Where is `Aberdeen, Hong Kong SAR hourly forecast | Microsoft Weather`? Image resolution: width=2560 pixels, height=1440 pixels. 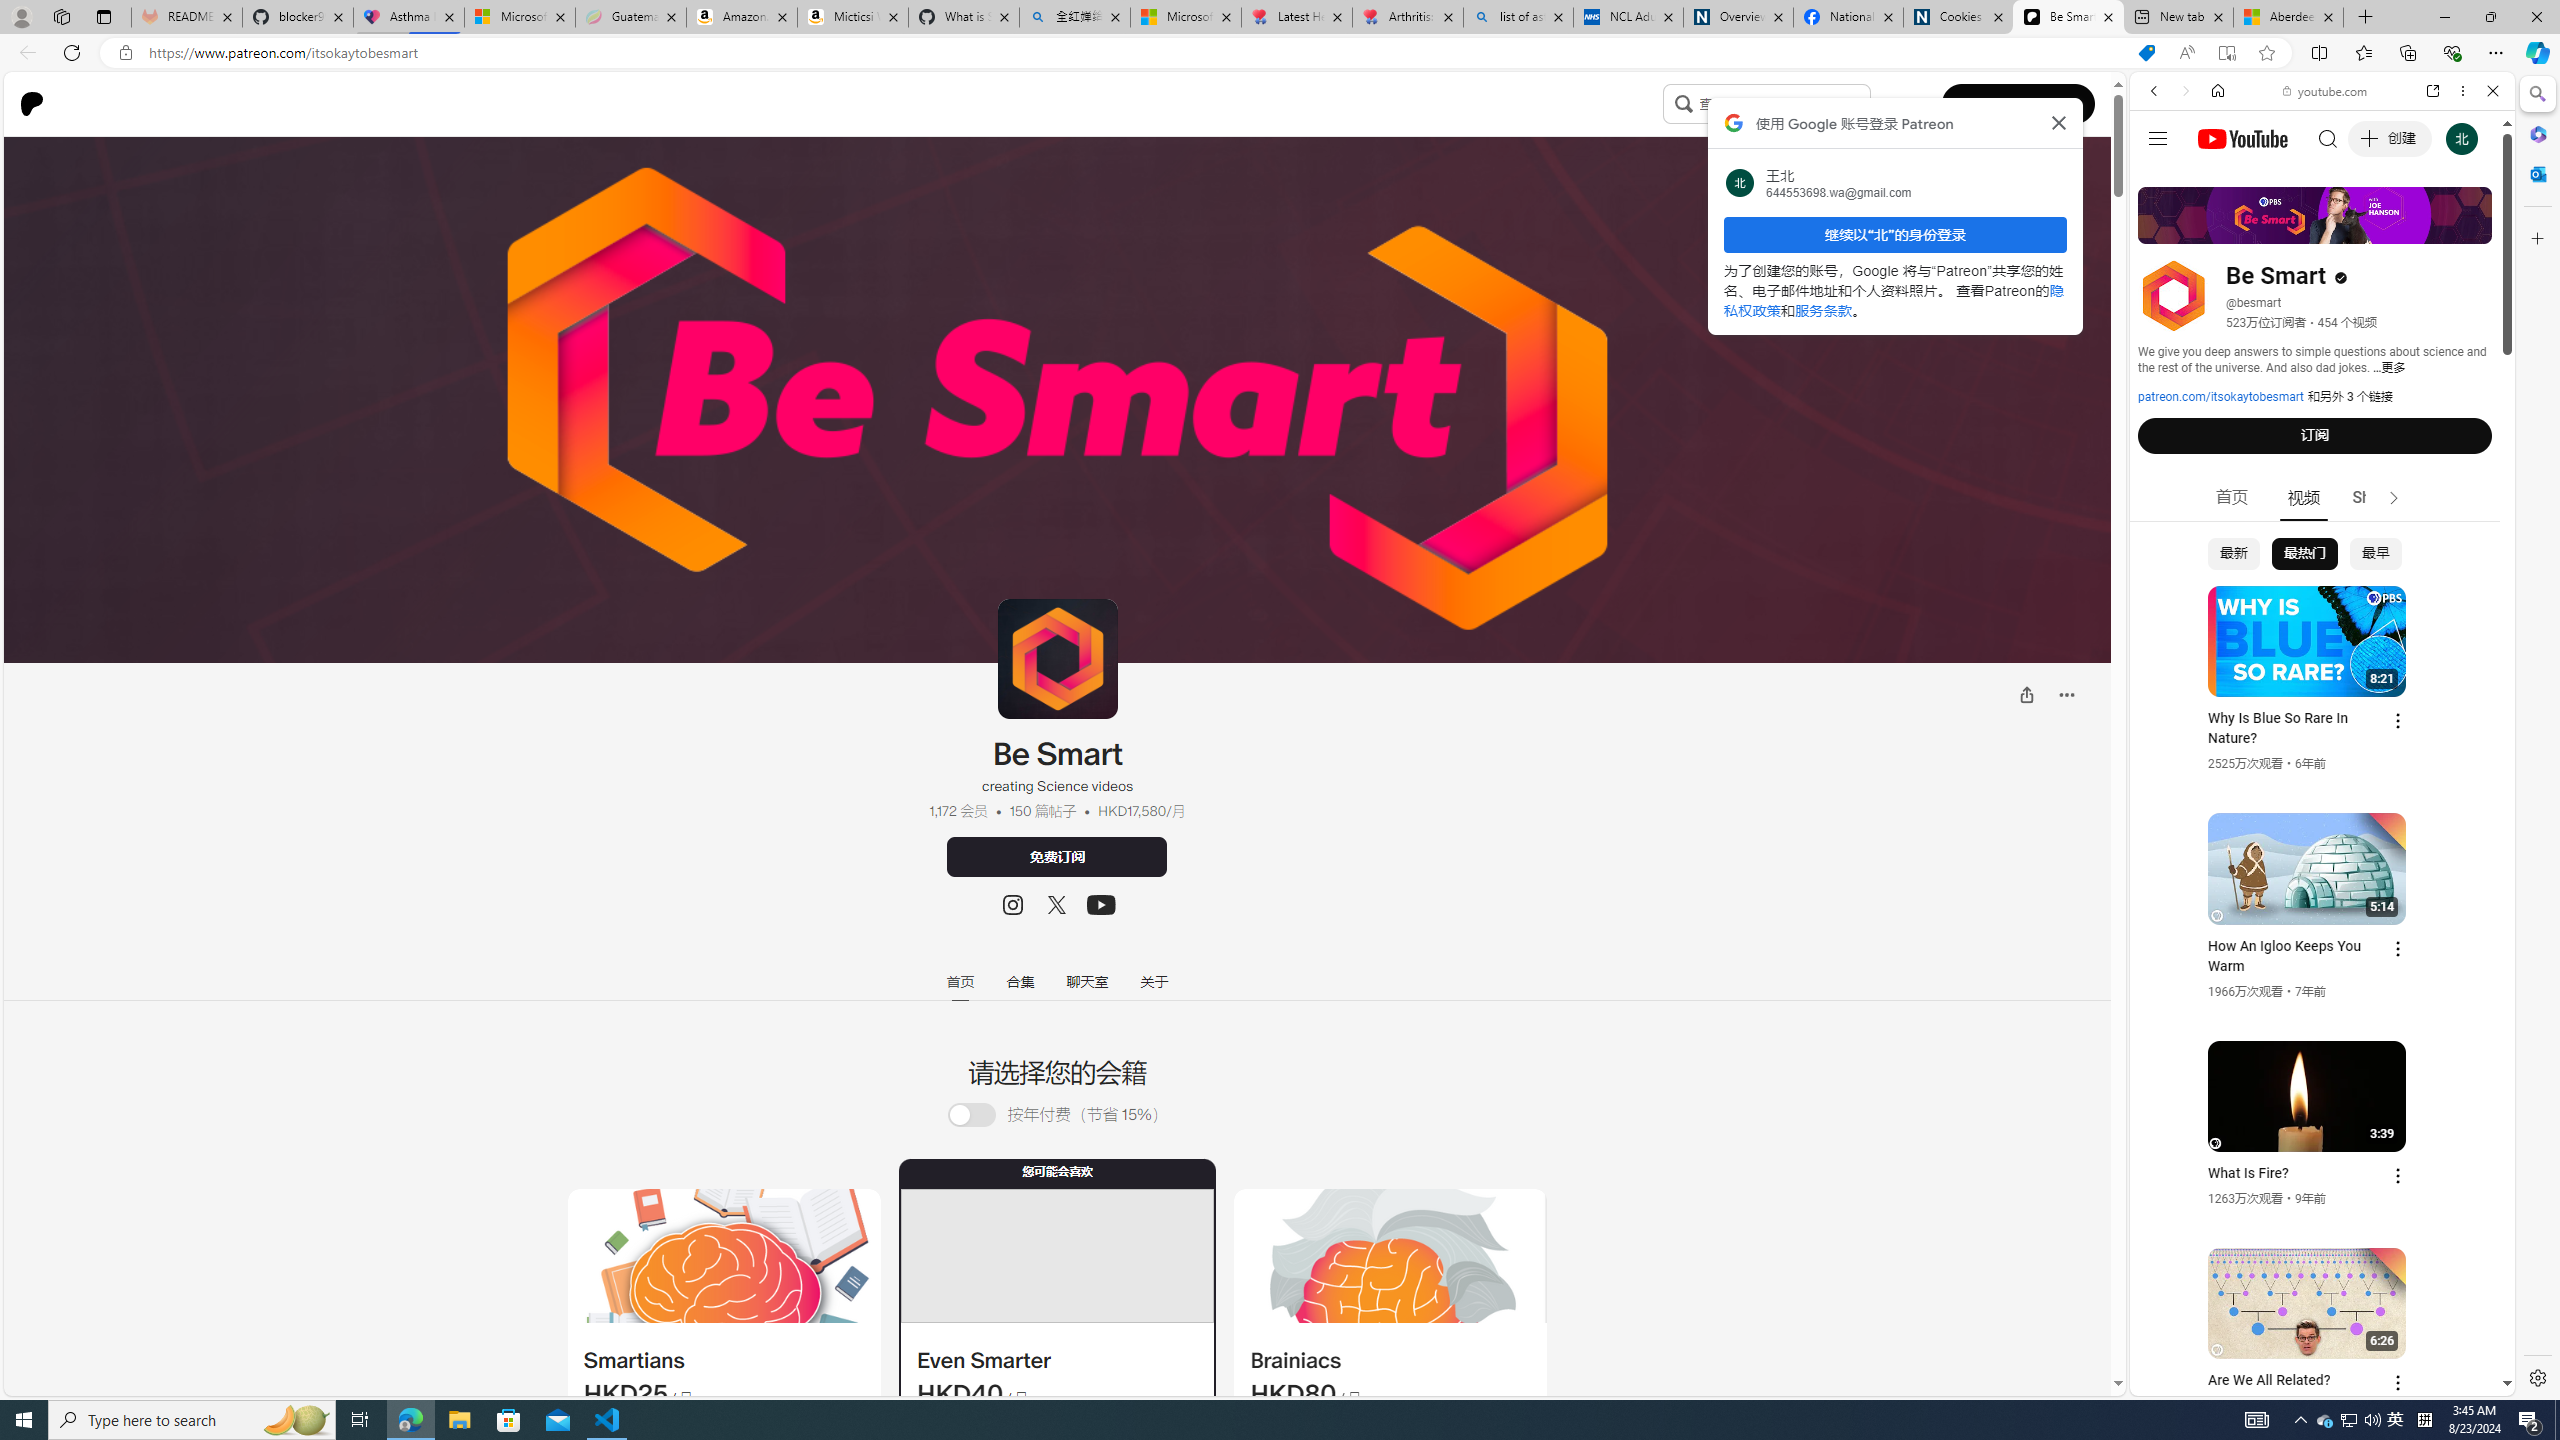
Aberdeen, Hong Kong SAR hourly forecast | Microsoft Weather is located at coordinates (2288, 17).